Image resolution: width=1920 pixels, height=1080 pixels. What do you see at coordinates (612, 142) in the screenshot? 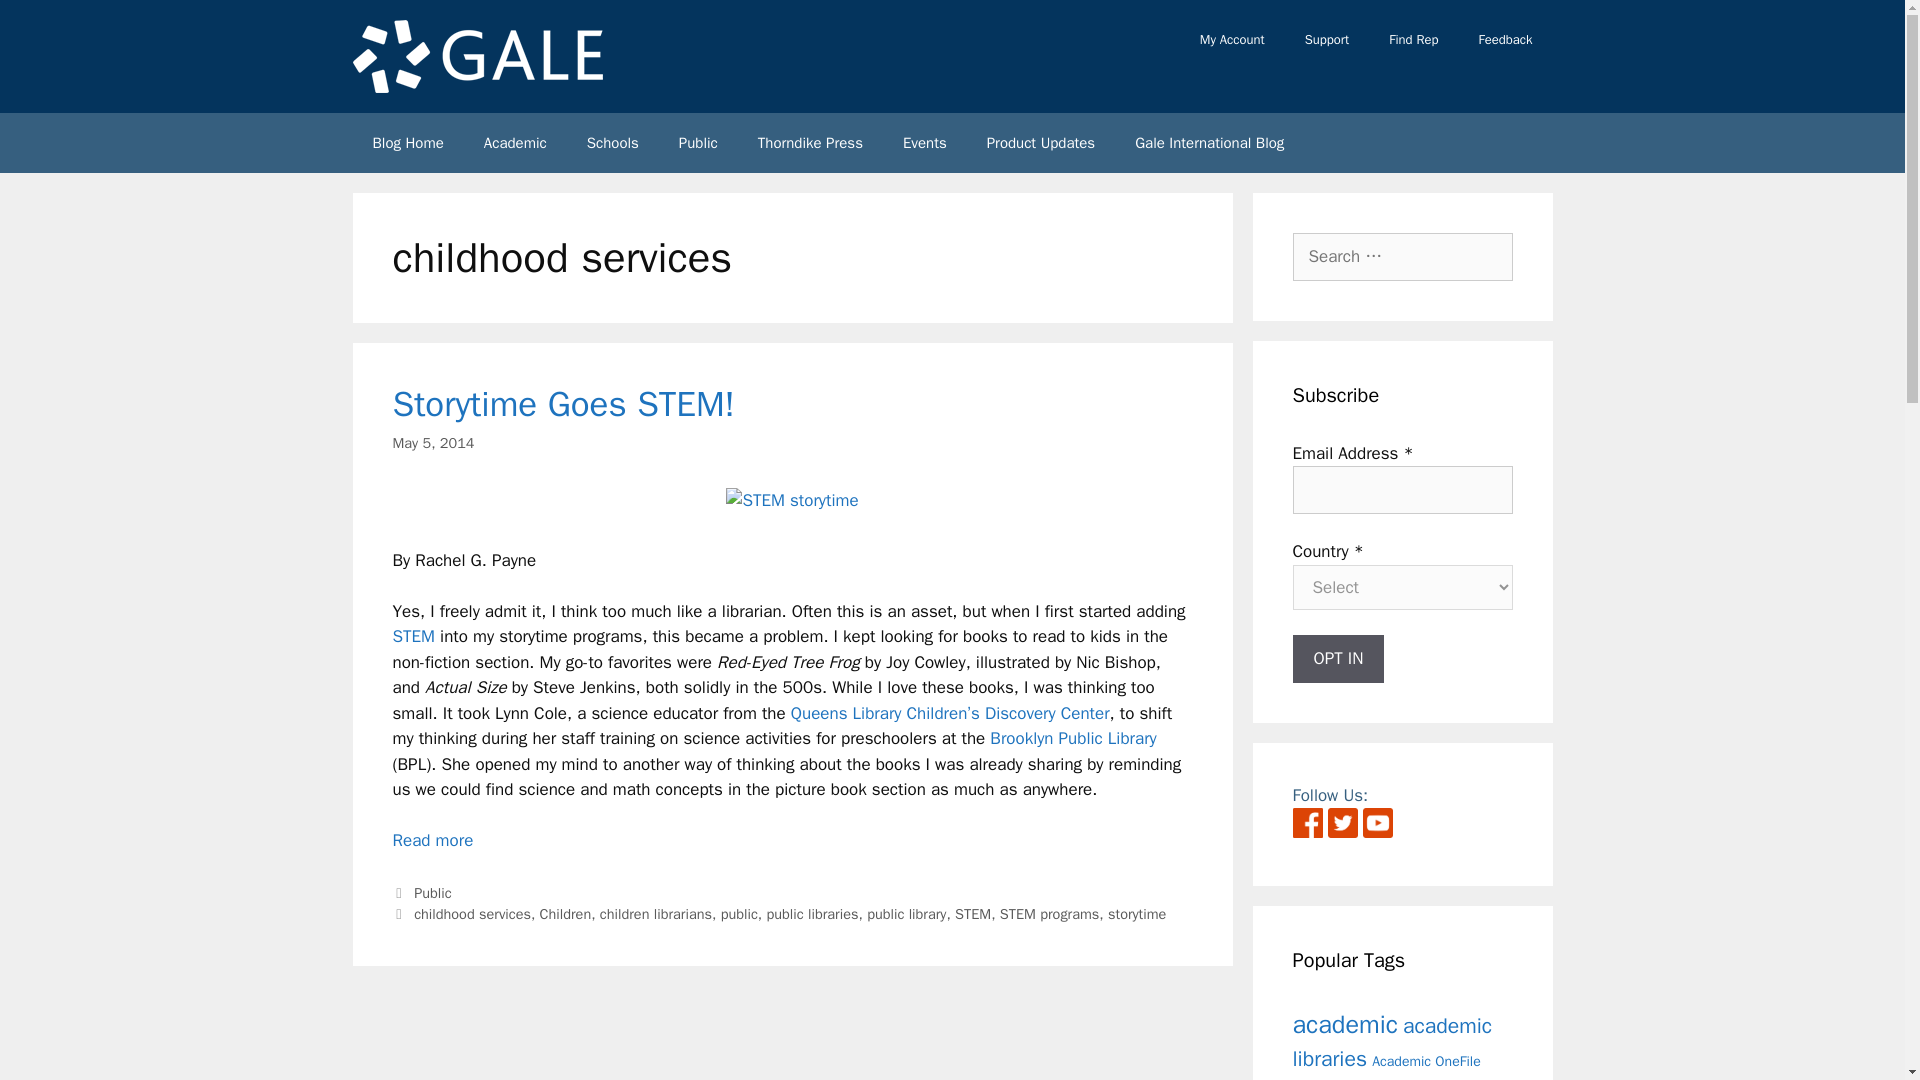
I see `Schools` at bounding box center [612, 142].